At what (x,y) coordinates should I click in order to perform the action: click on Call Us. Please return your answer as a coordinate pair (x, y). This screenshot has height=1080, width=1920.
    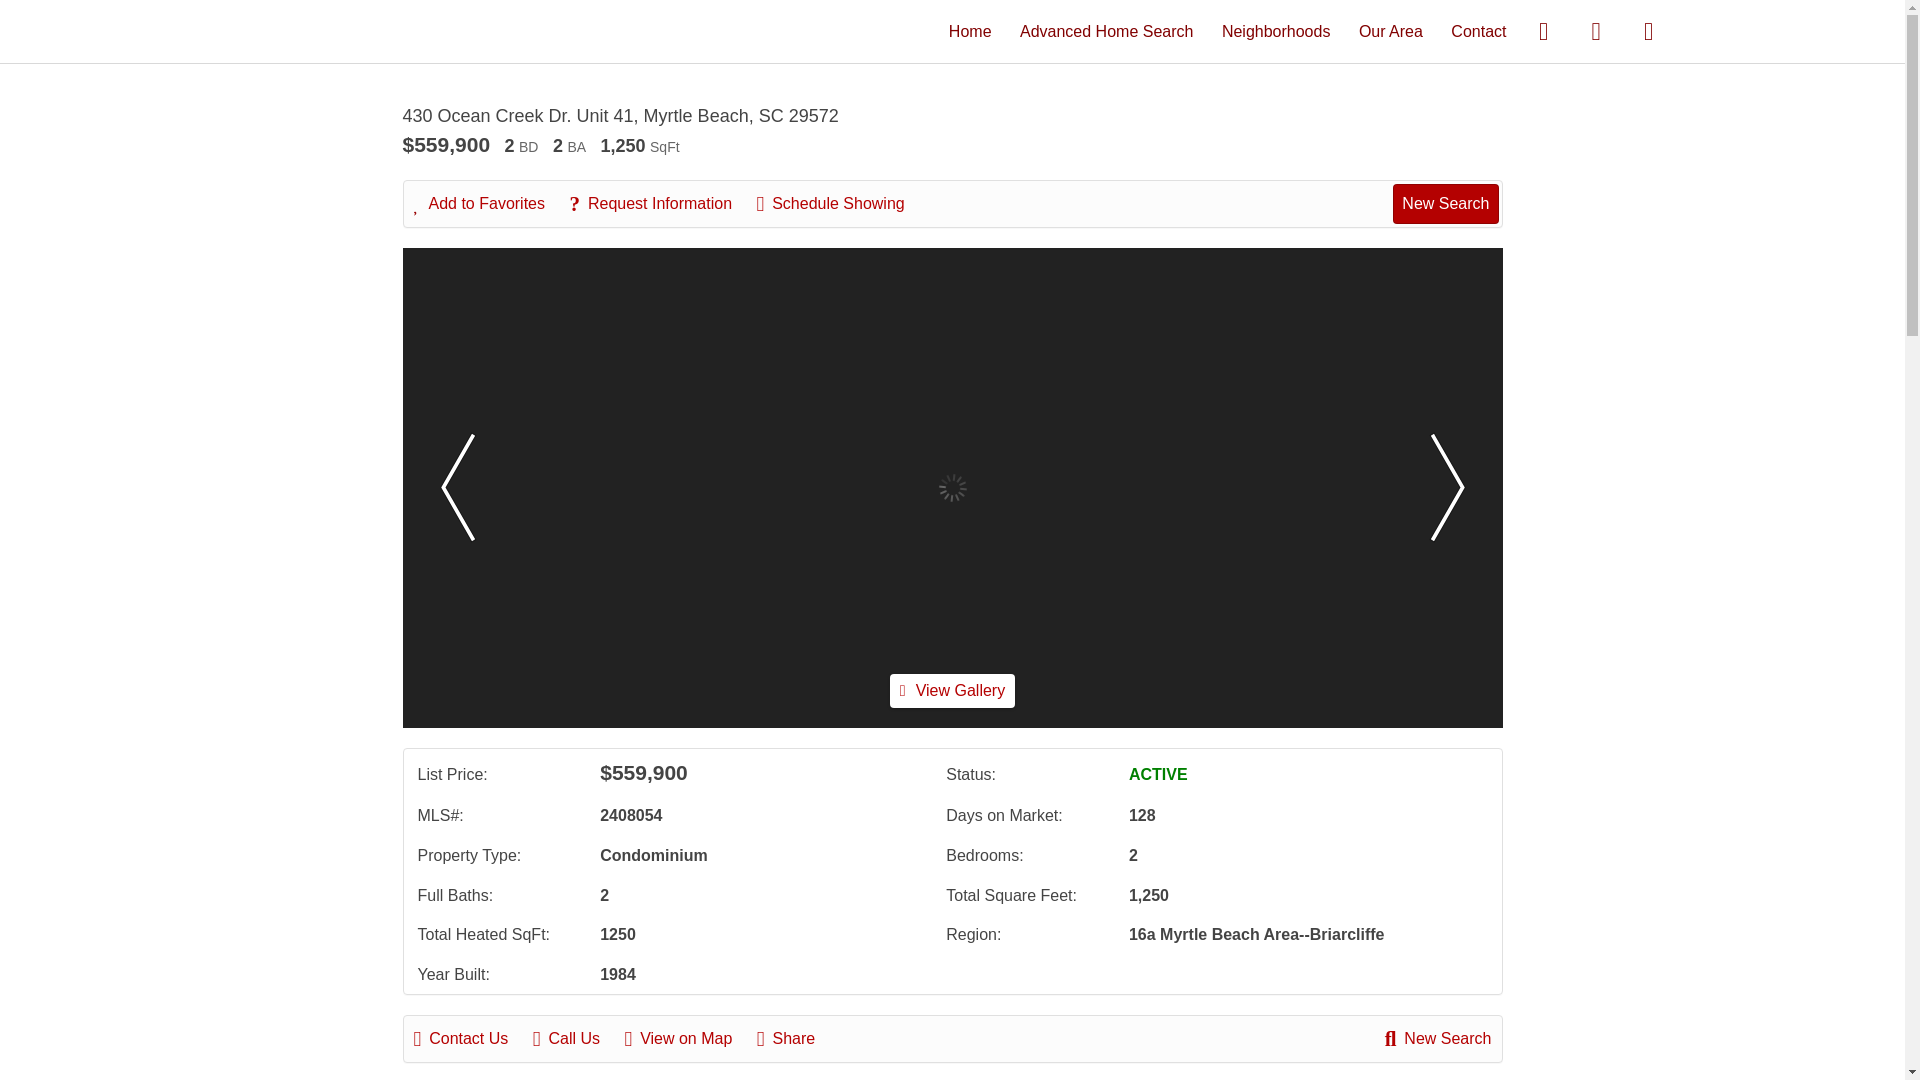
    Looking at the image, I should click on (576, 1038).